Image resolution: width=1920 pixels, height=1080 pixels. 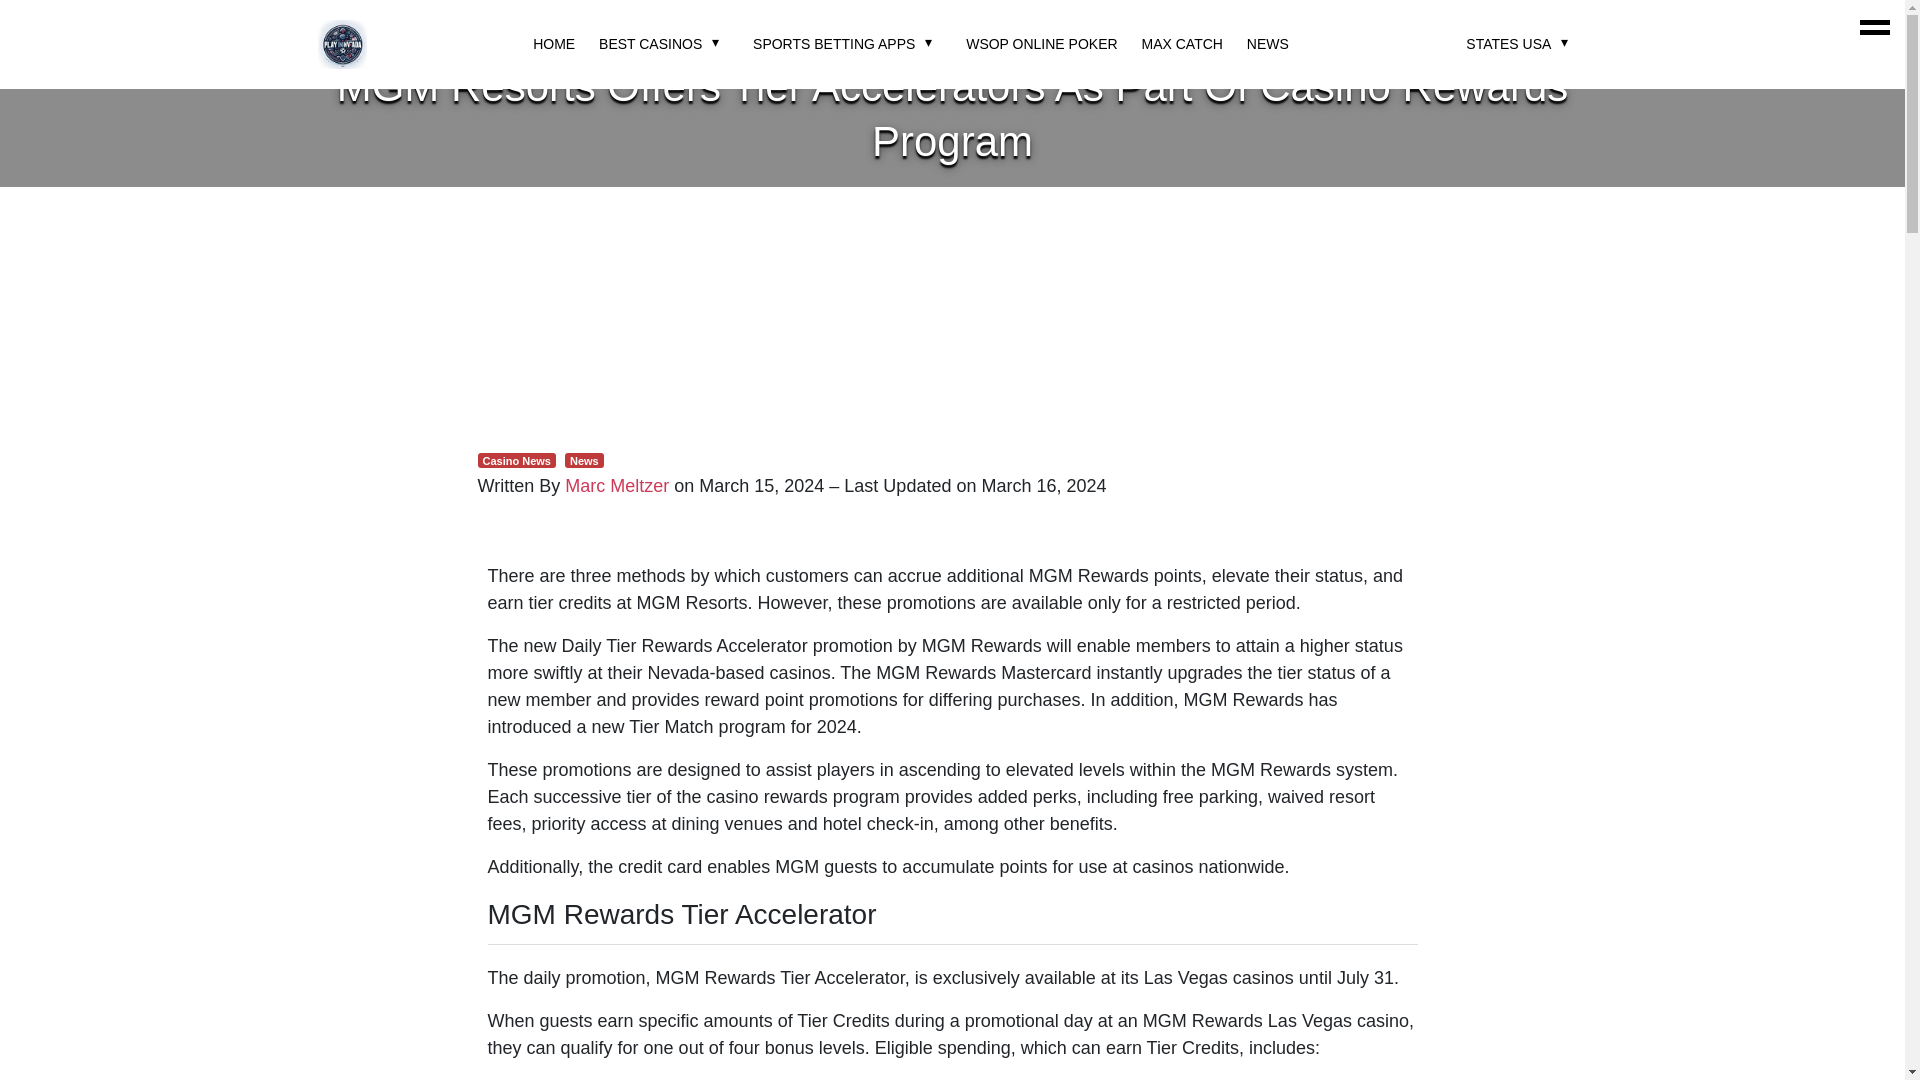 I want to click on HOME, so click(x=554, y=43).